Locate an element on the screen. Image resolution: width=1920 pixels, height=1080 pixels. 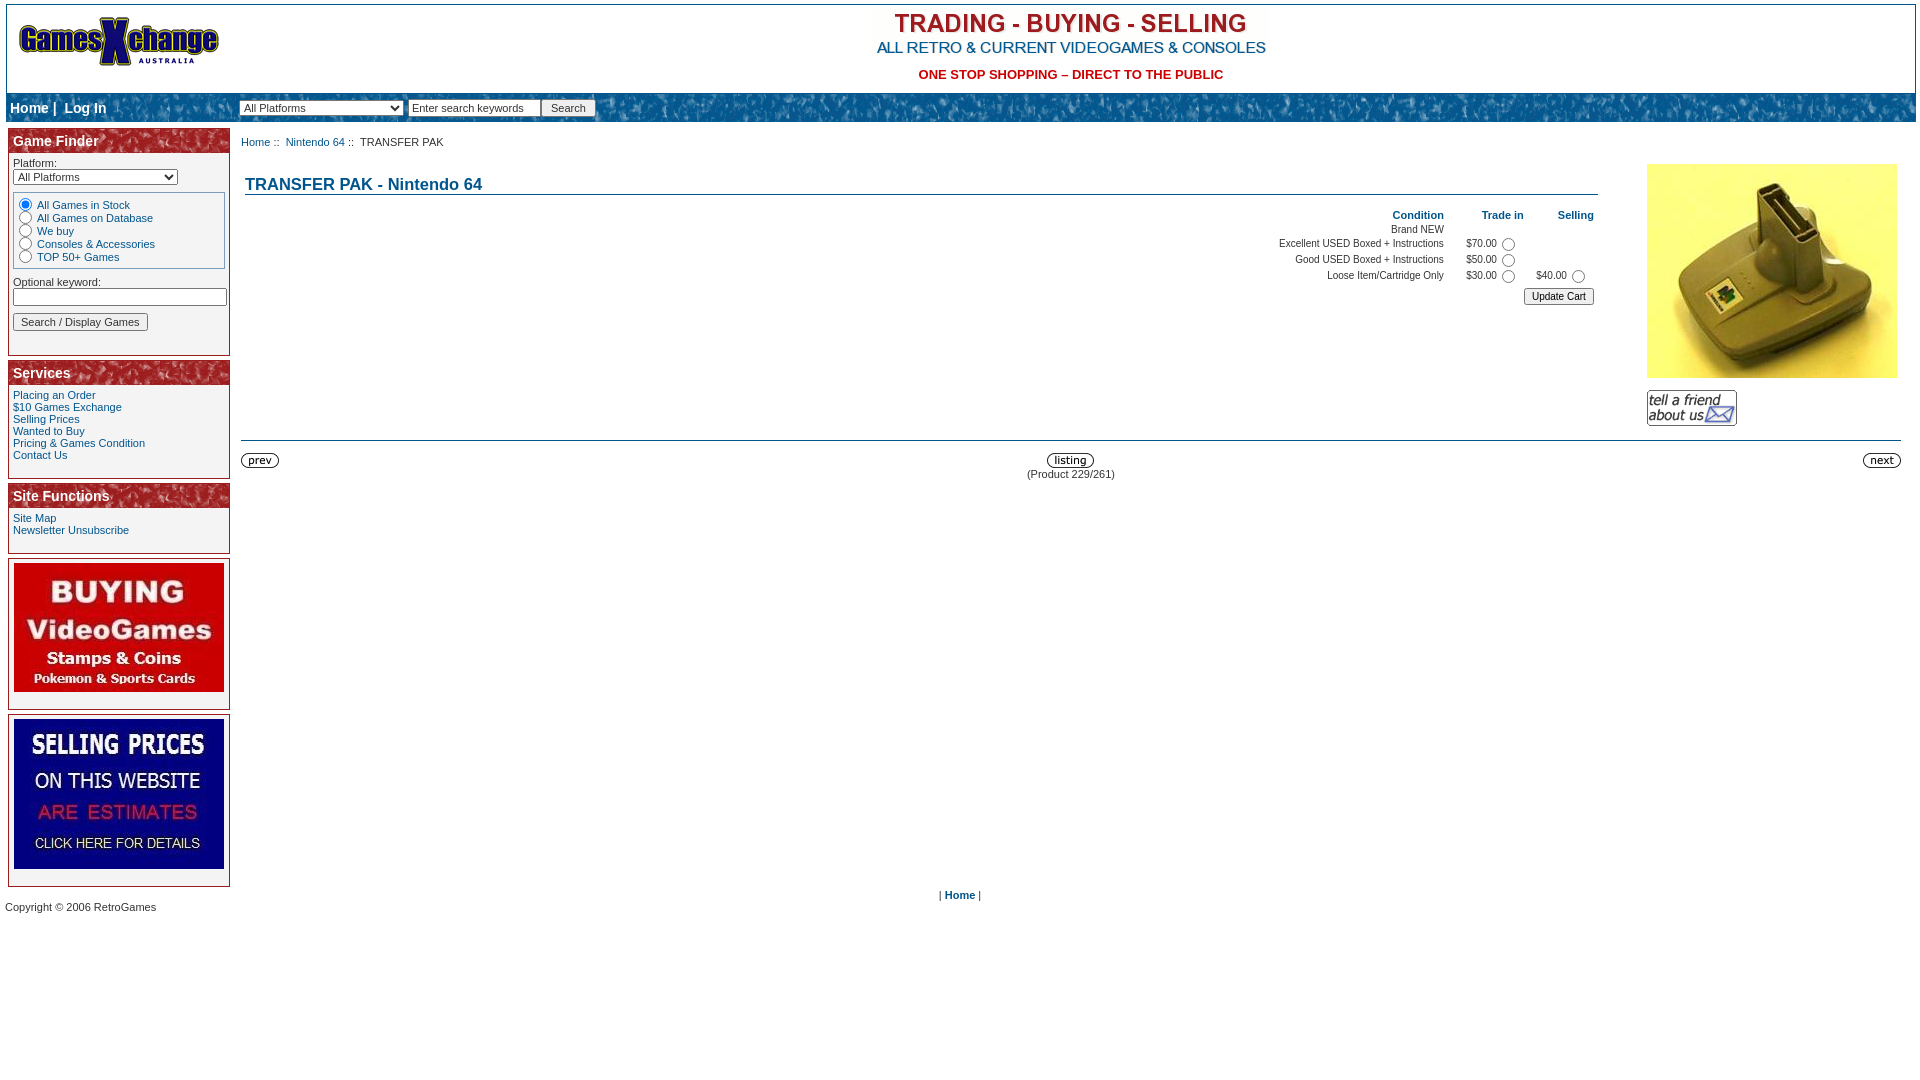
Wanted to Buy is located at coordinates (49, 431).